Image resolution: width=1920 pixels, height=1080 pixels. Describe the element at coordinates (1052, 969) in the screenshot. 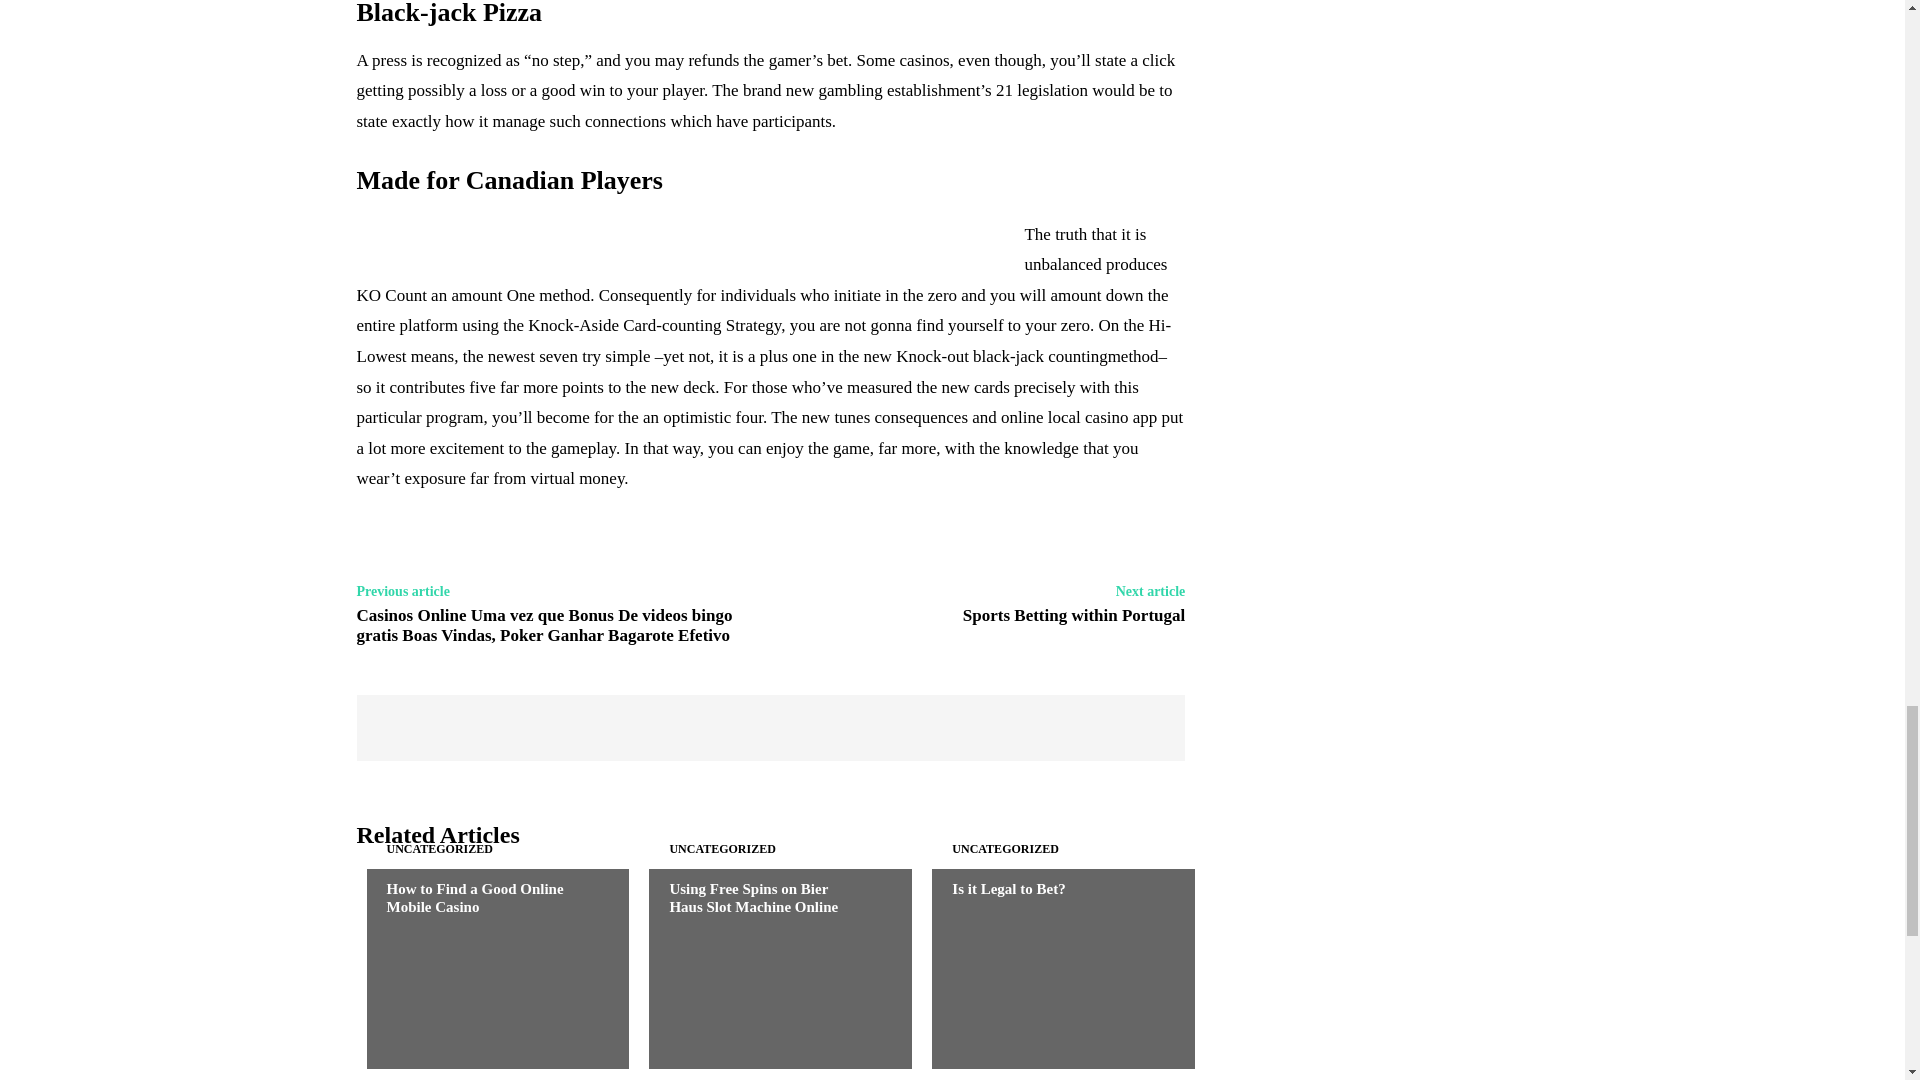

I see `Is it Legal to Bet?` at that location.